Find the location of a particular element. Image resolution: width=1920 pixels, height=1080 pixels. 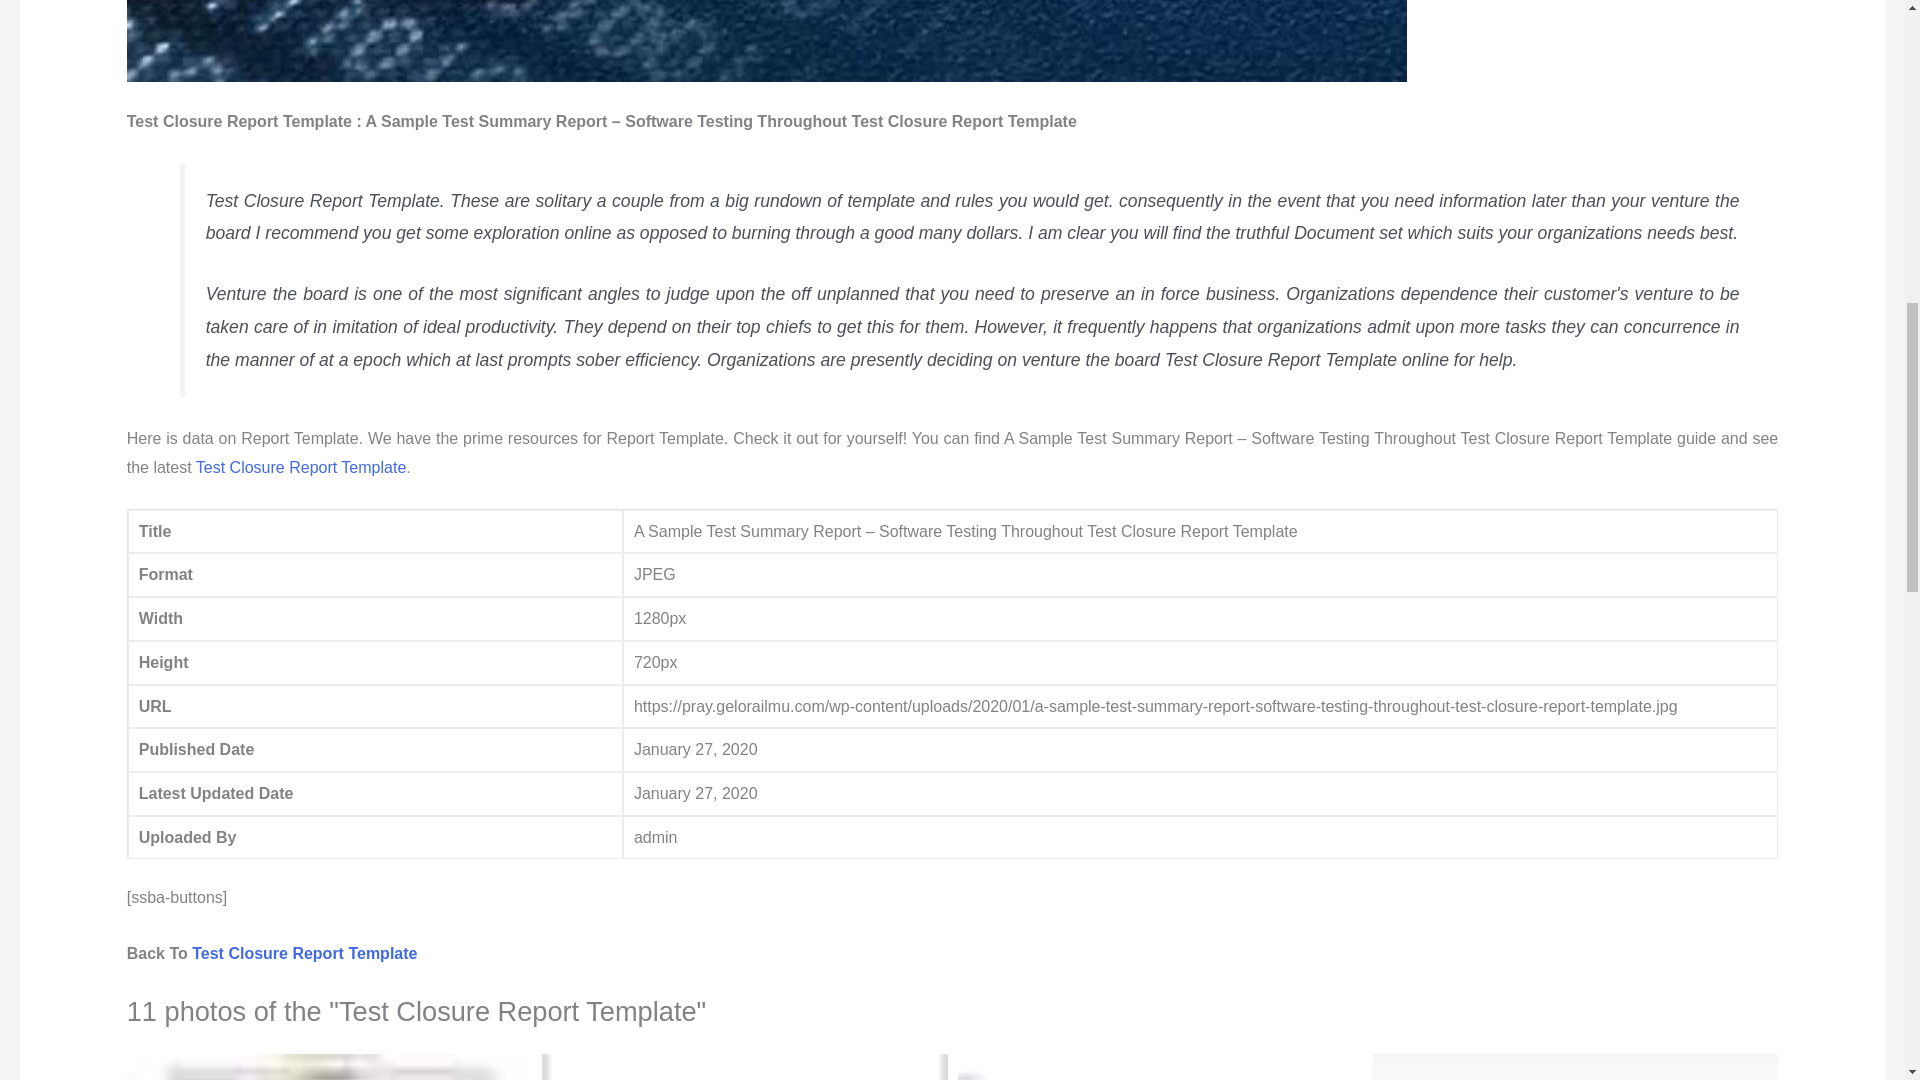

Test Closure Report Template is located at coordinates (304, 954).